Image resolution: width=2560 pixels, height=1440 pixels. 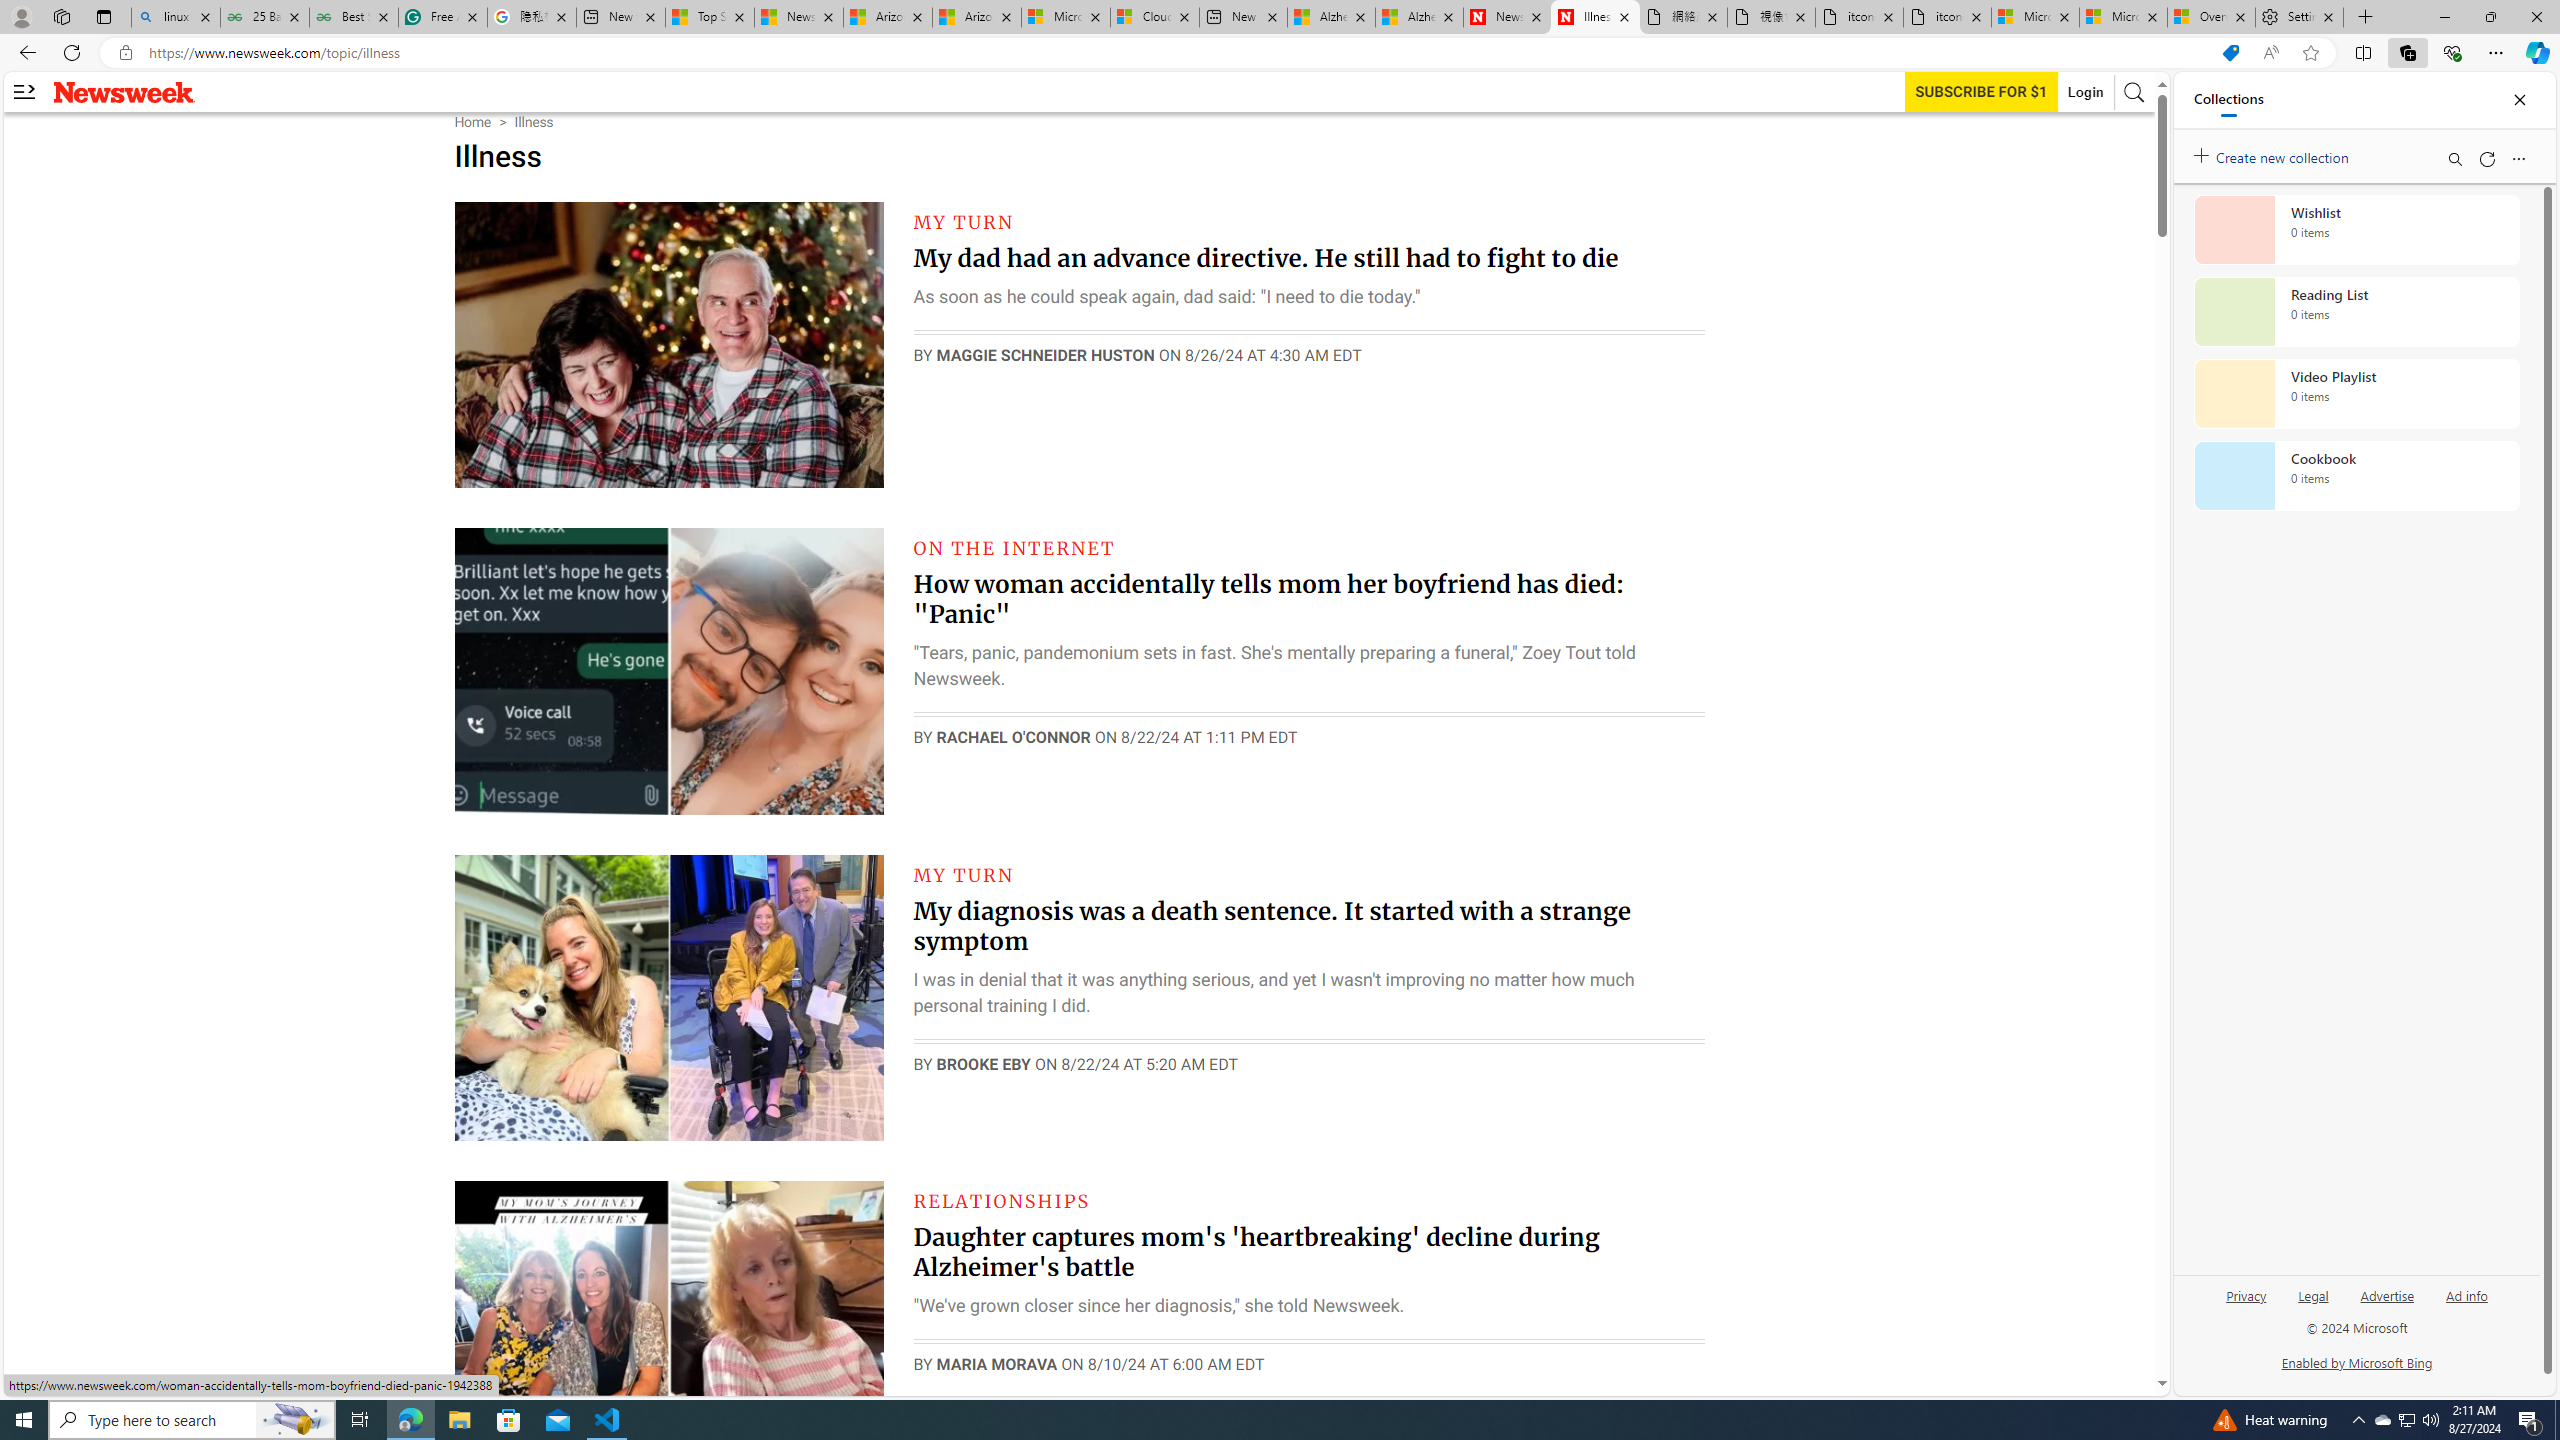 I want to click on Newsweek - News, Analysis, Politics, Business, Technology, so click(x=1506, y=17).